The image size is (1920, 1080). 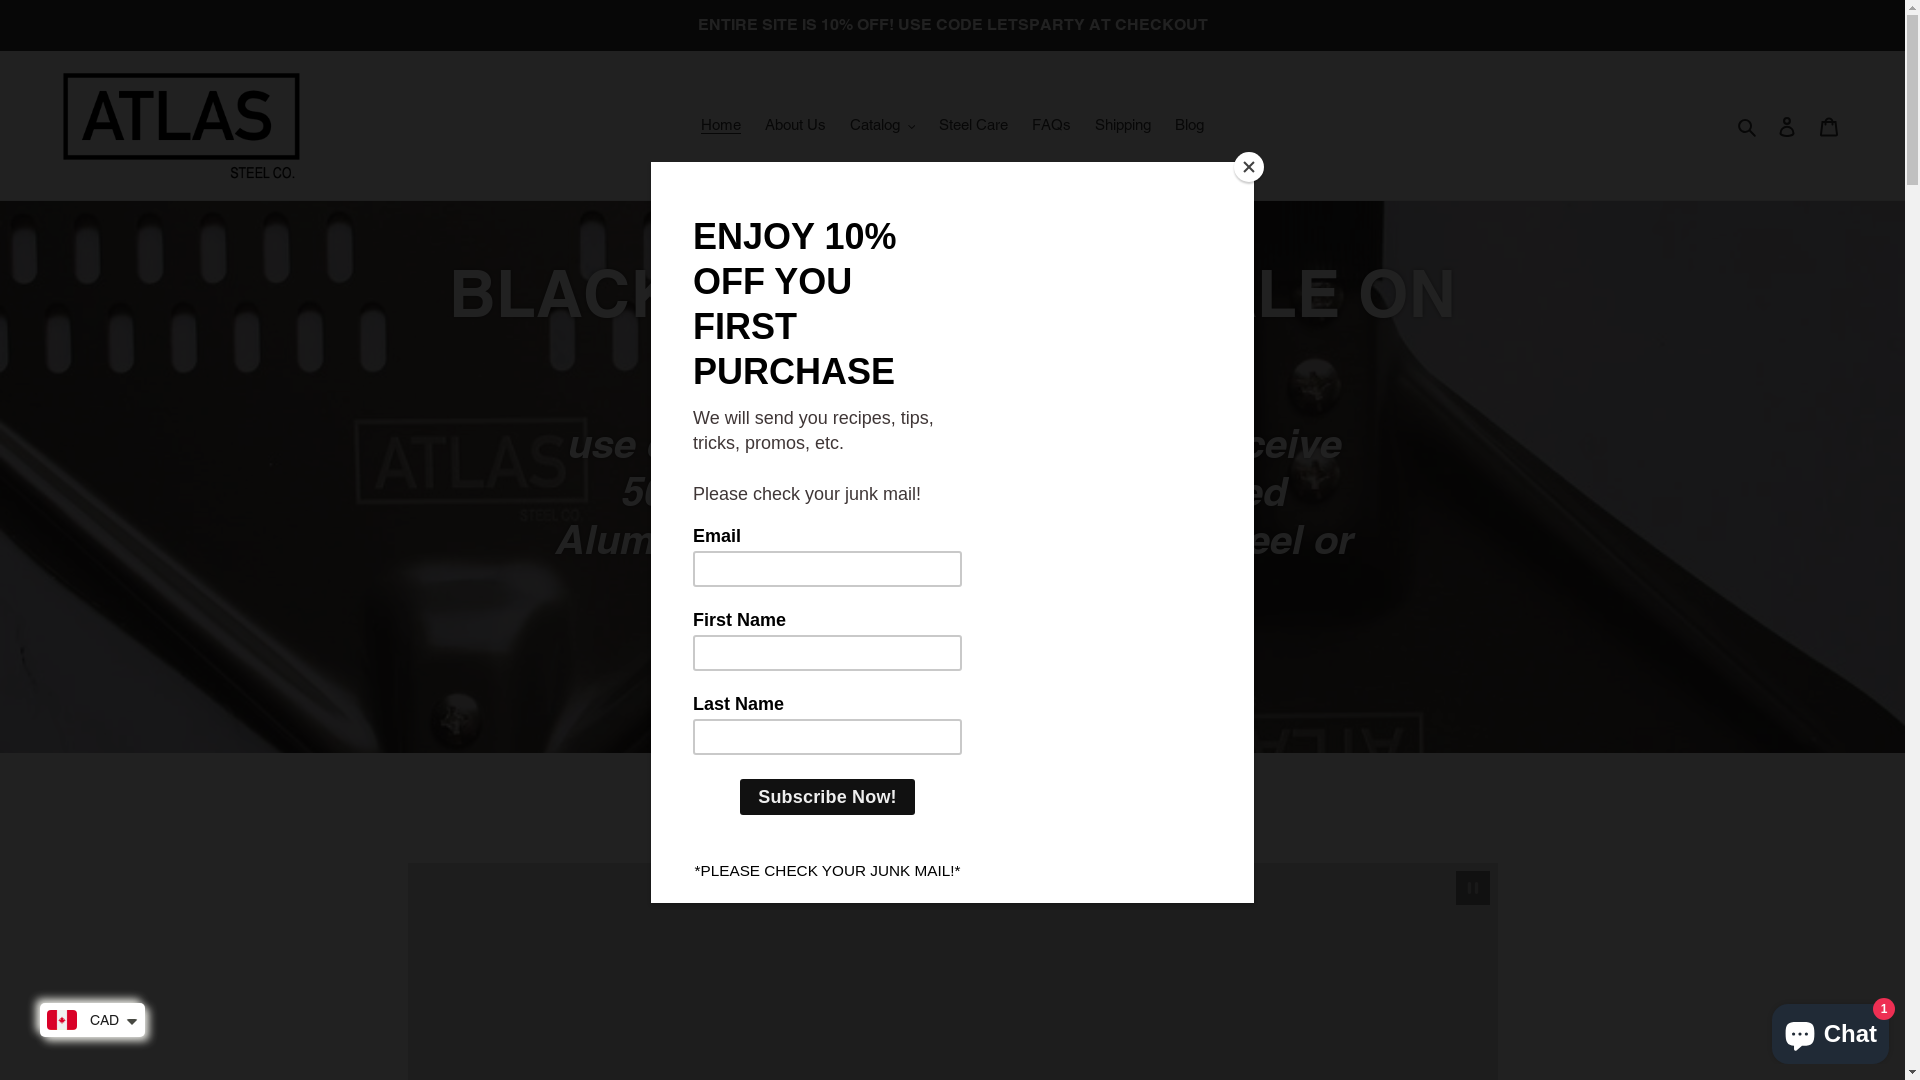 What do you see at coordinates (1052, 126) in the screenshot?
I see `FAQs` at bounding box center [1052, 126].